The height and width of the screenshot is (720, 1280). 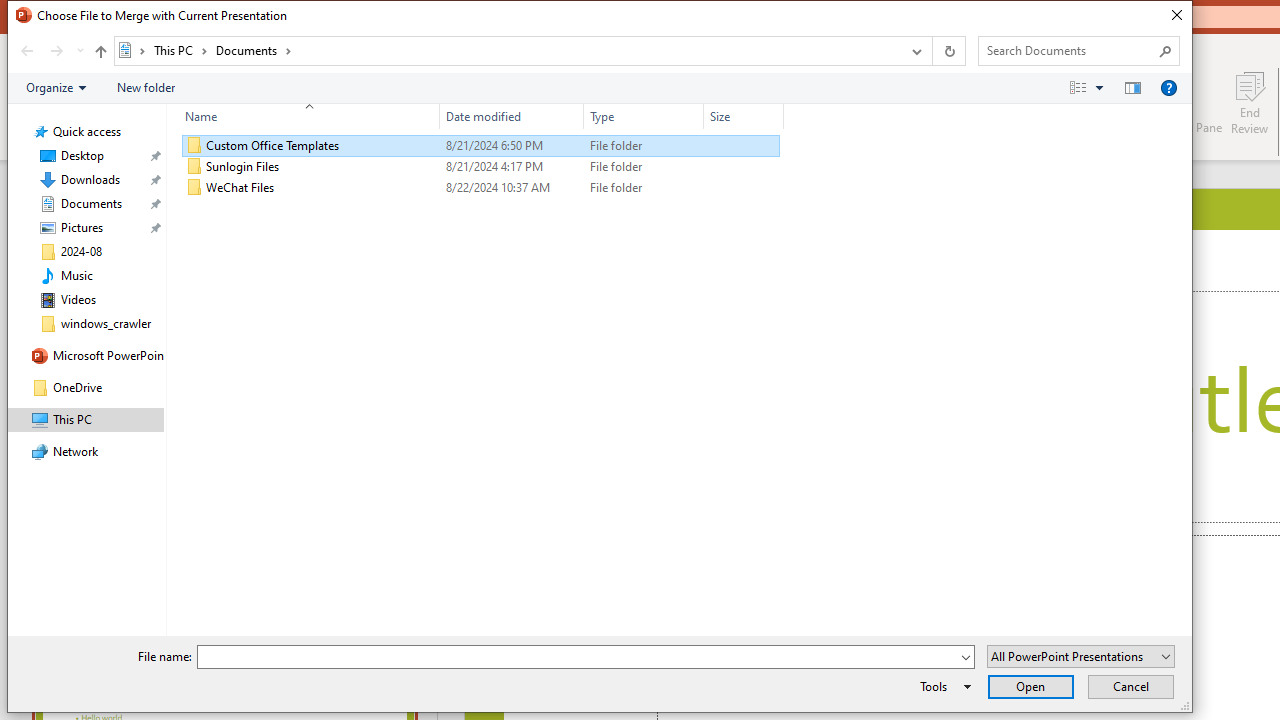 What do you see at coordinates (132, 50) in the screenshot?
I see `All locations` at bounding box center [132, 50].